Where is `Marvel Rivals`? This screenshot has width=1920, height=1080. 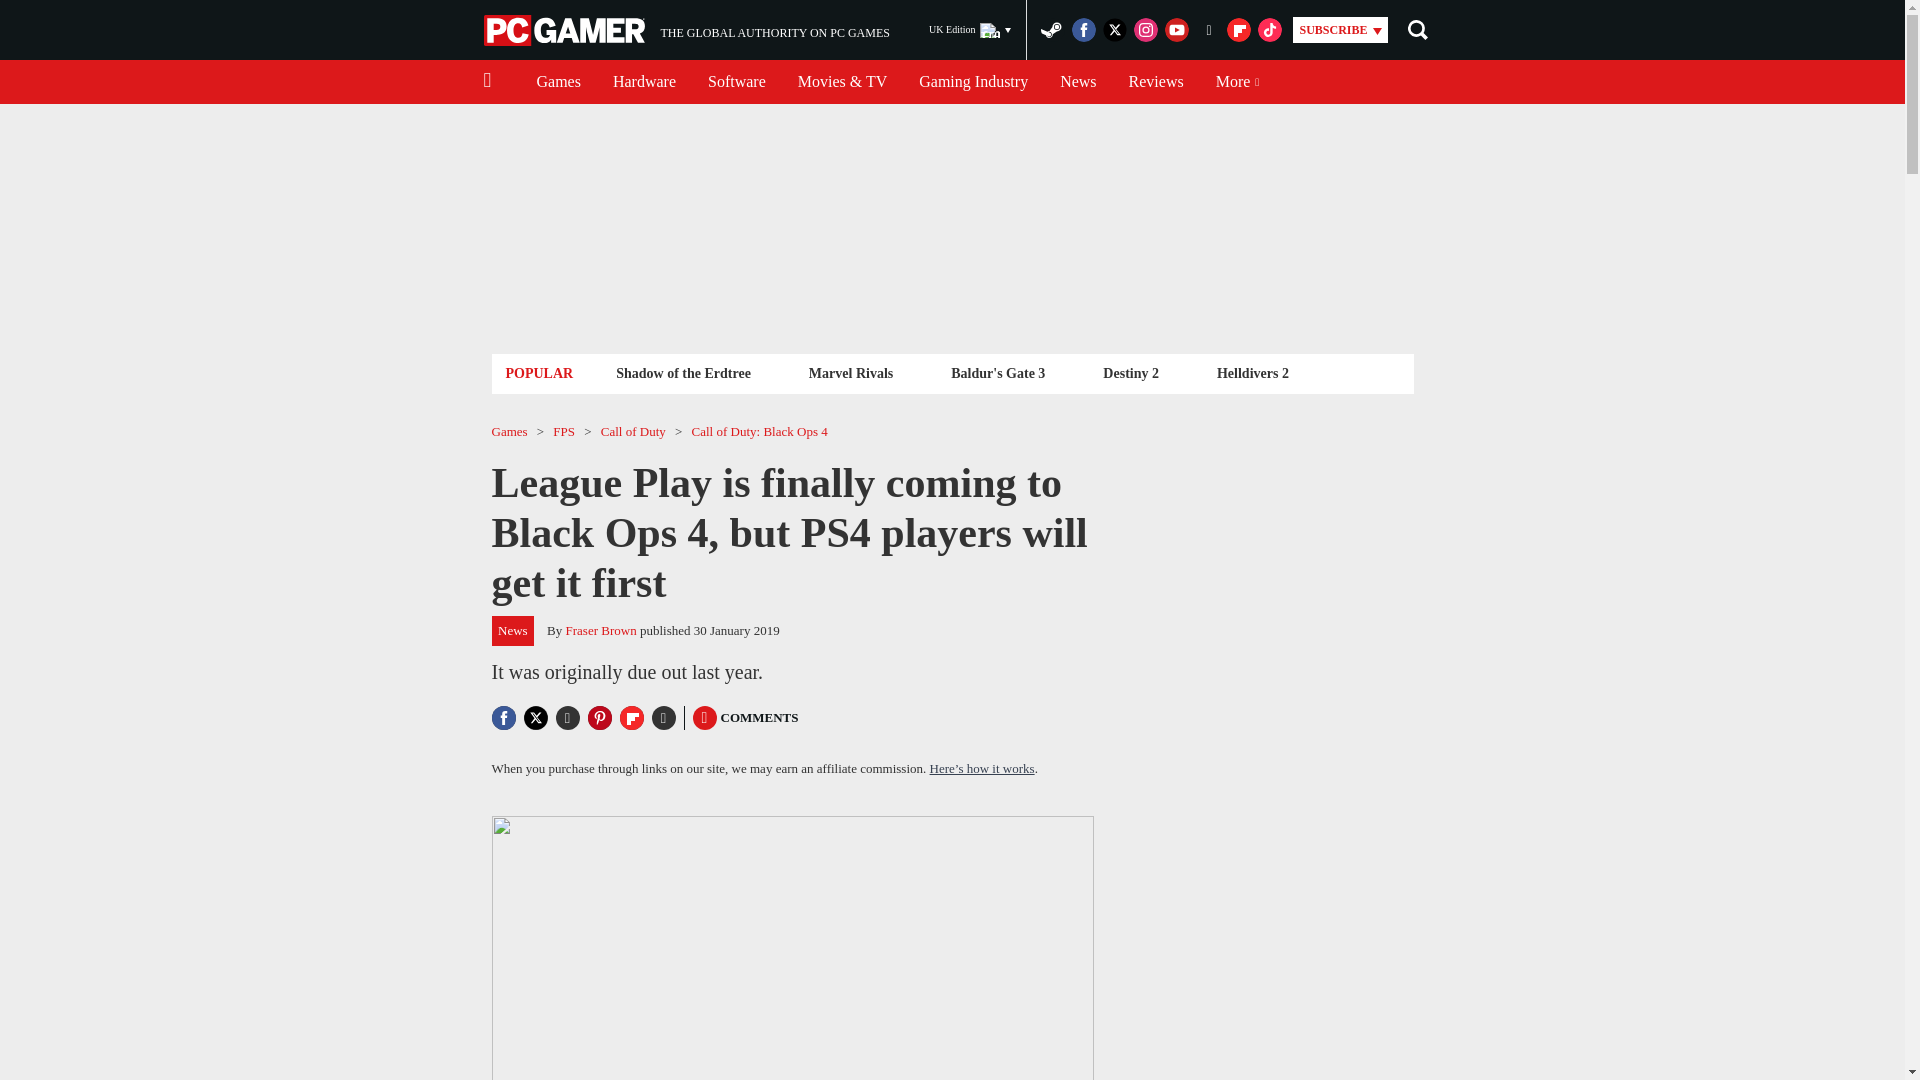 Marvel Rivals is located at coordinates (1078, 82).